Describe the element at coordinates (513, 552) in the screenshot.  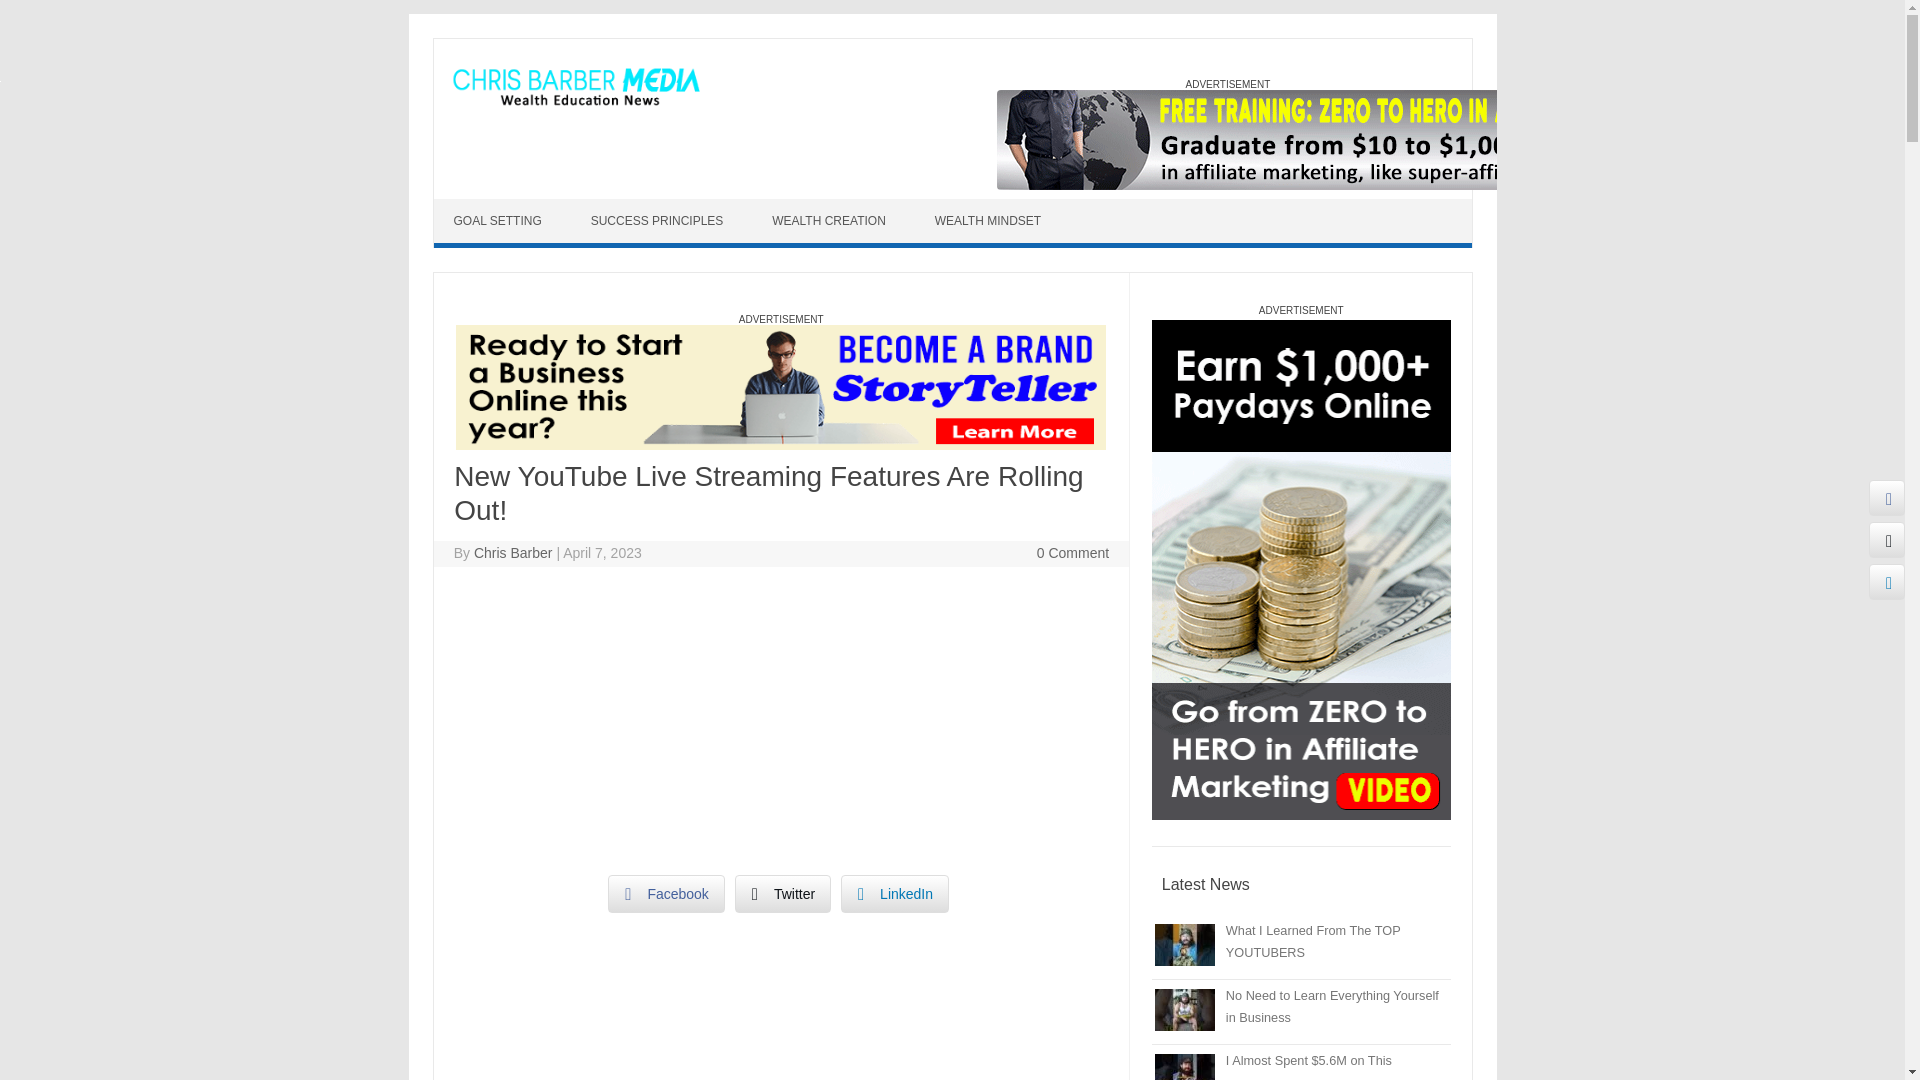
I see `Posts by Chris Barber` at that location.